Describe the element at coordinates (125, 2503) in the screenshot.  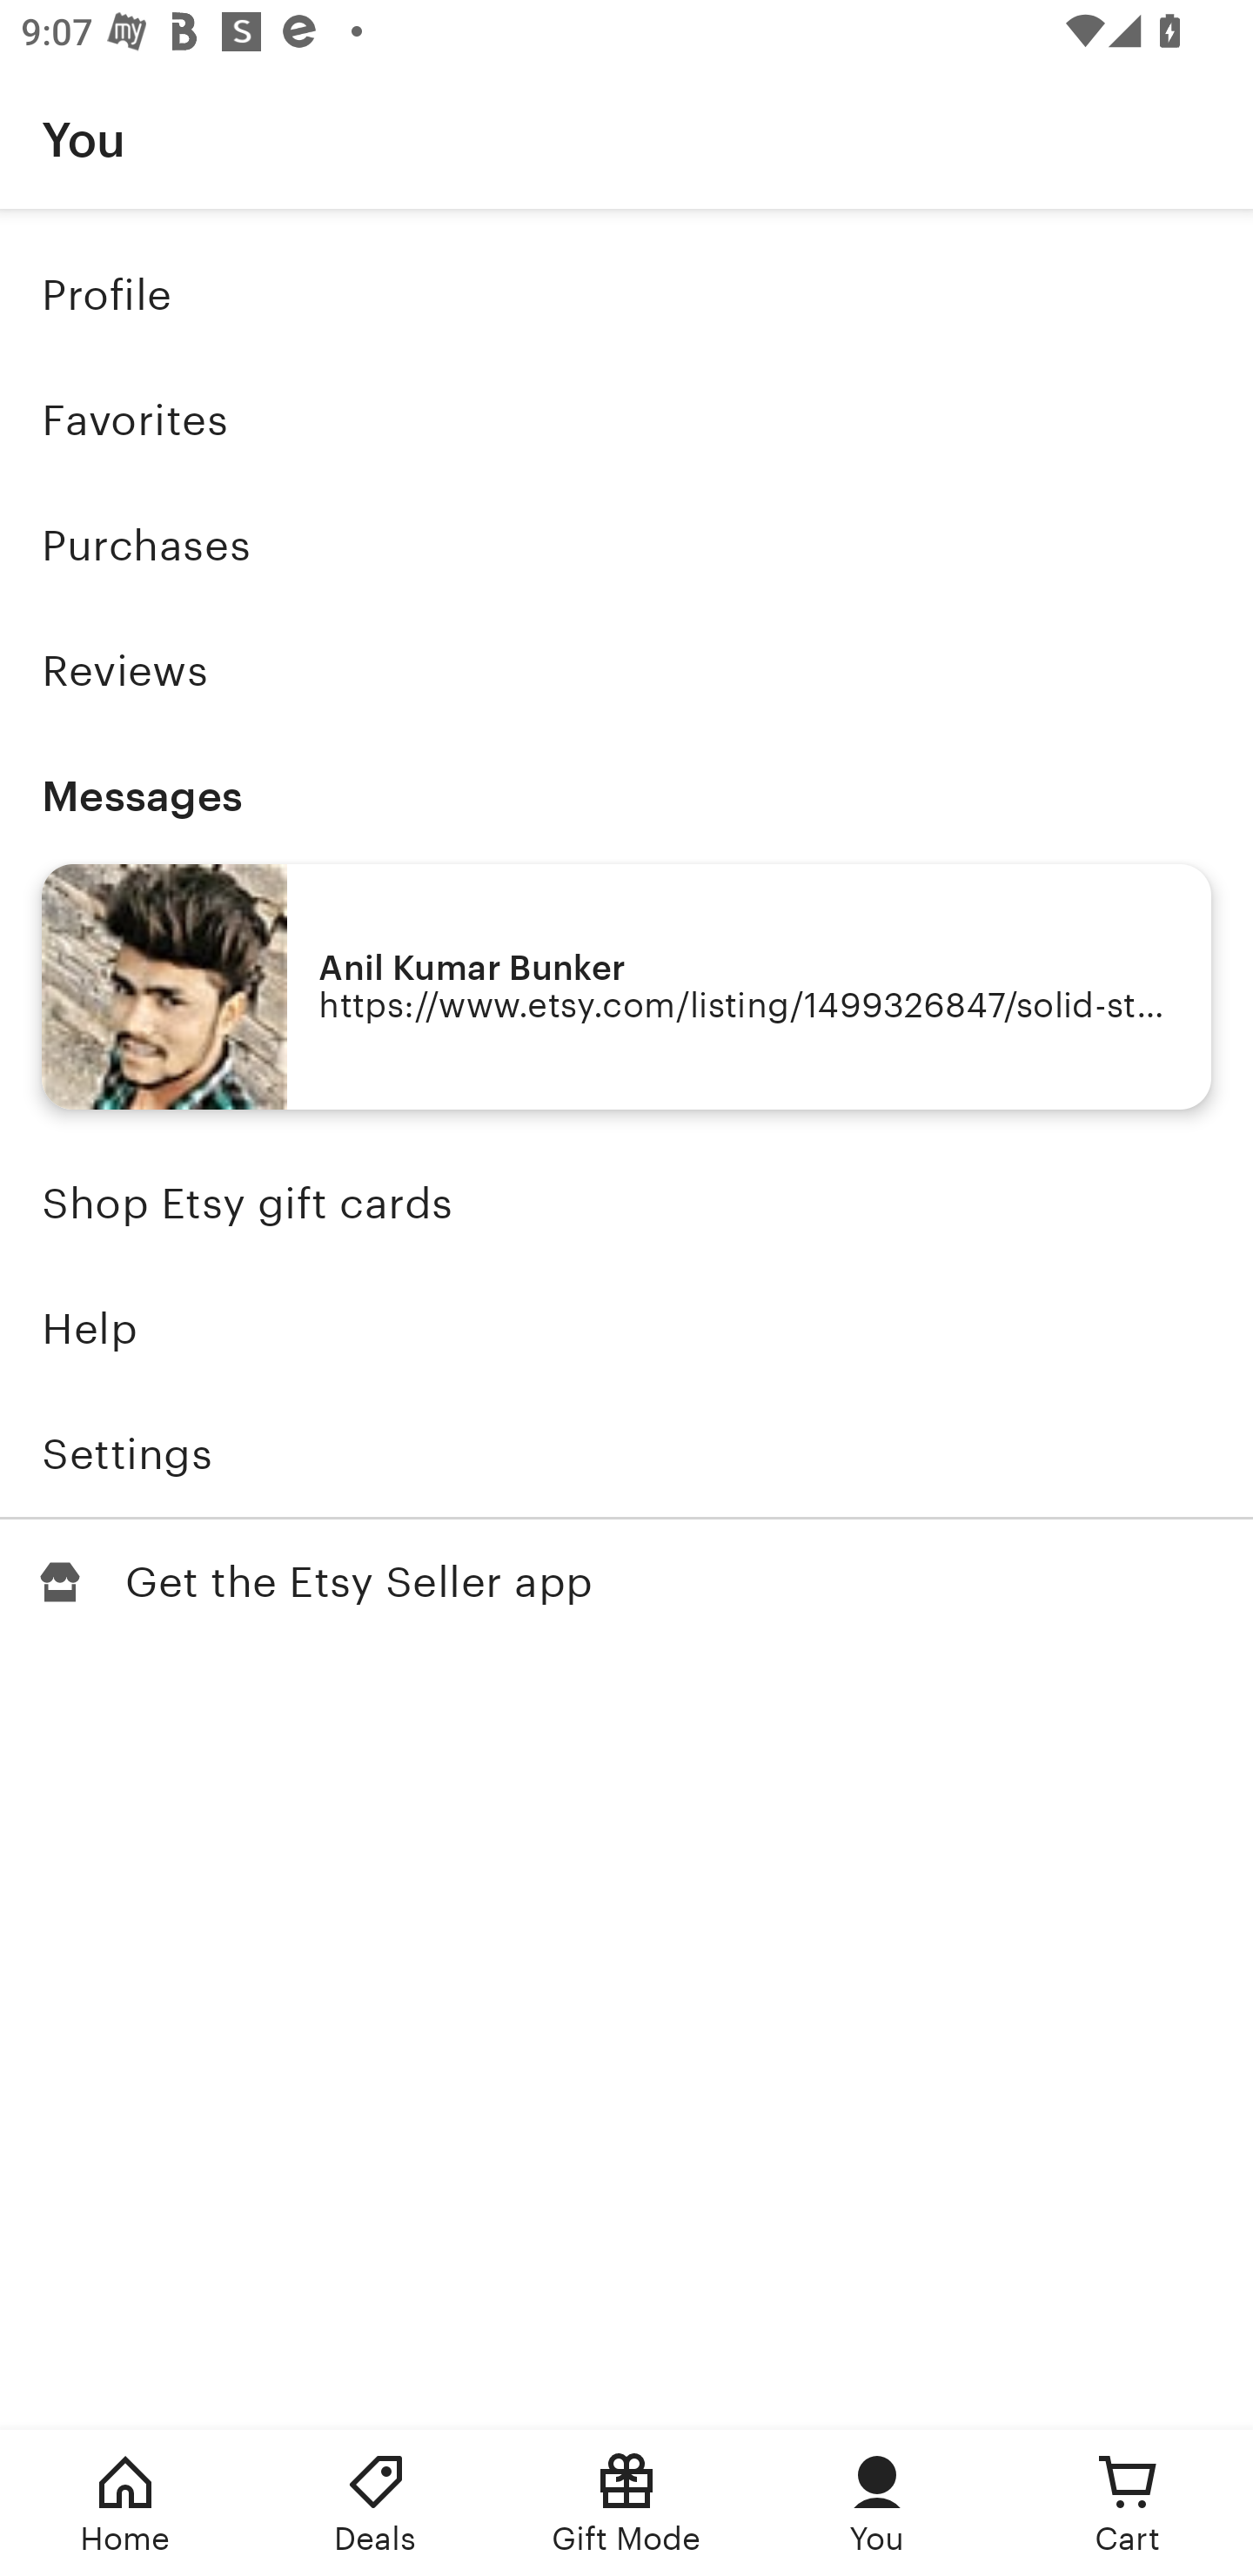
I see `Home` at that location.